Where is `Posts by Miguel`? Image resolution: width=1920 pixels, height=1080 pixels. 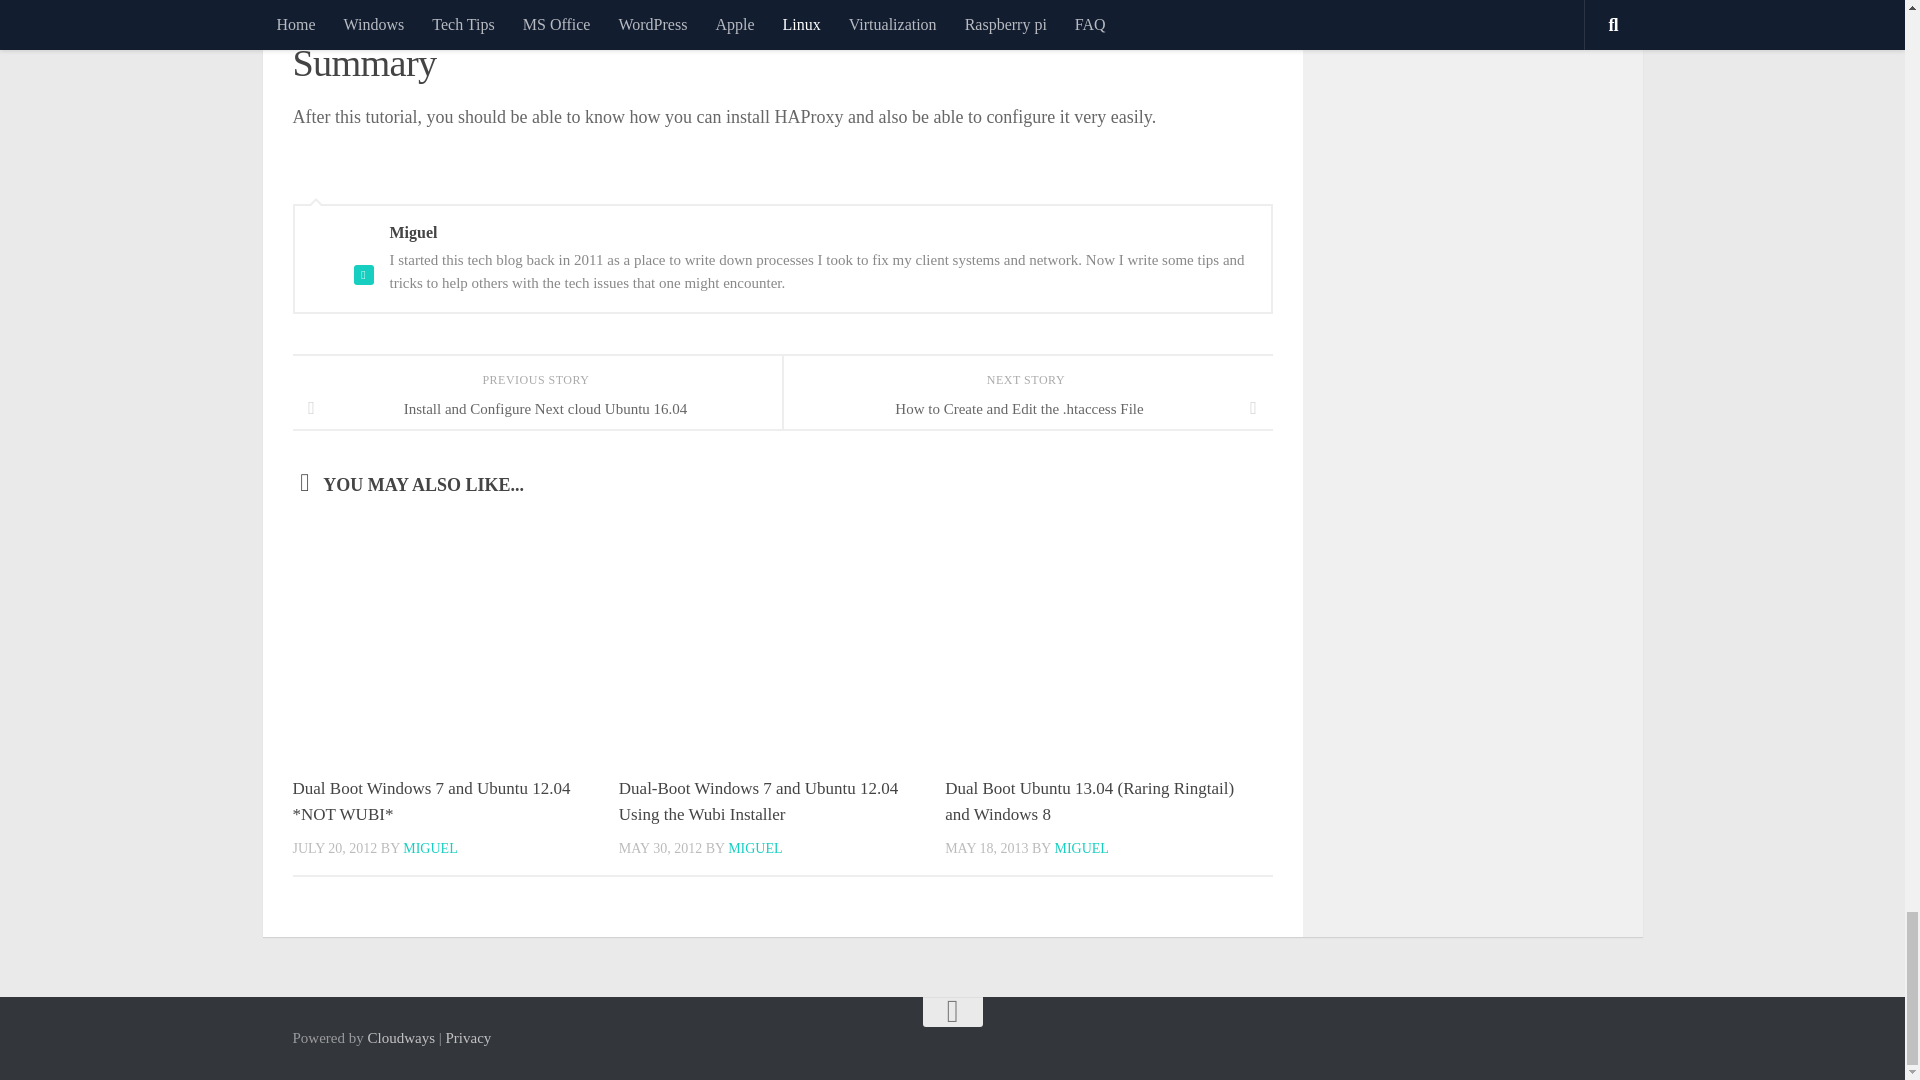
Posts by Miguel is located at coordinates (754, 848).